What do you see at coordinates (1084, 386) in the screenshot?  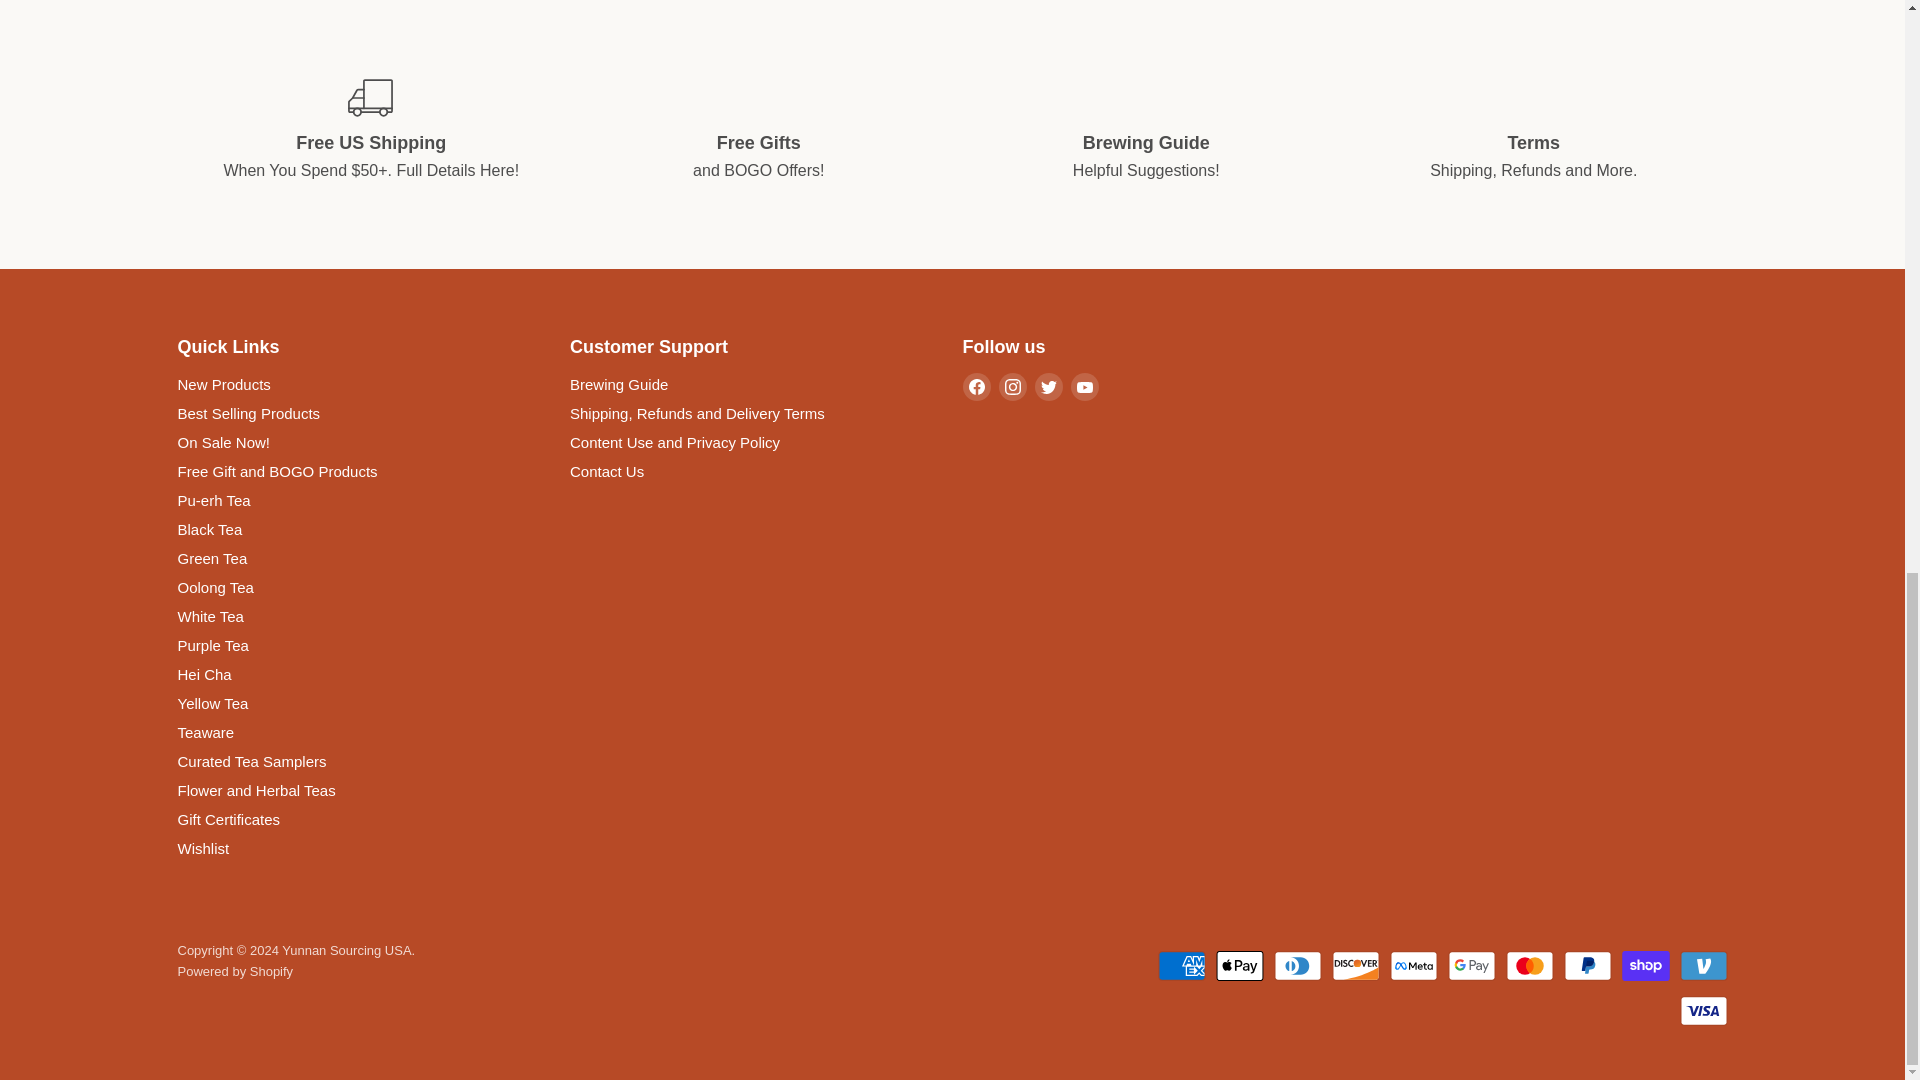 I see `YouTube` at bounding box center [1084, 386].